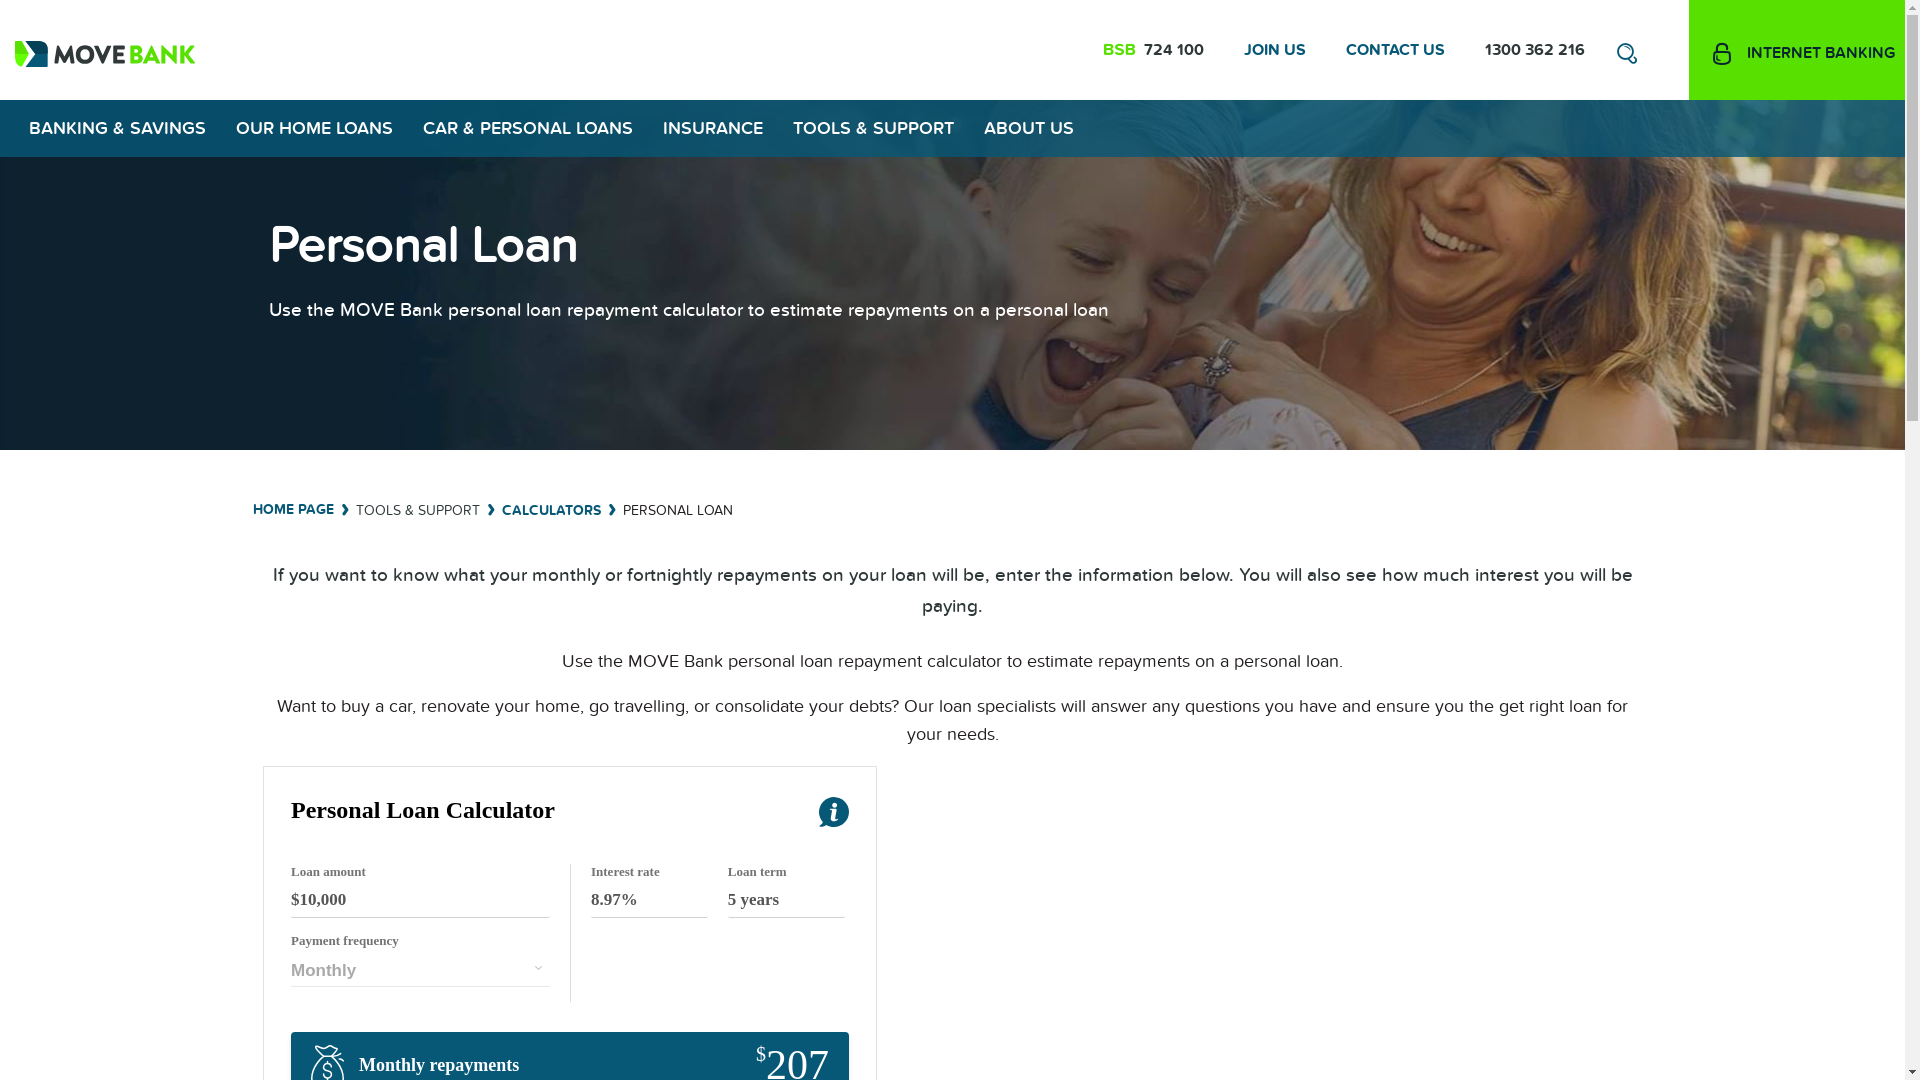  Describe the element at coordinates (713, 128) in the screenshot. I see `INSURANCE` at that location.